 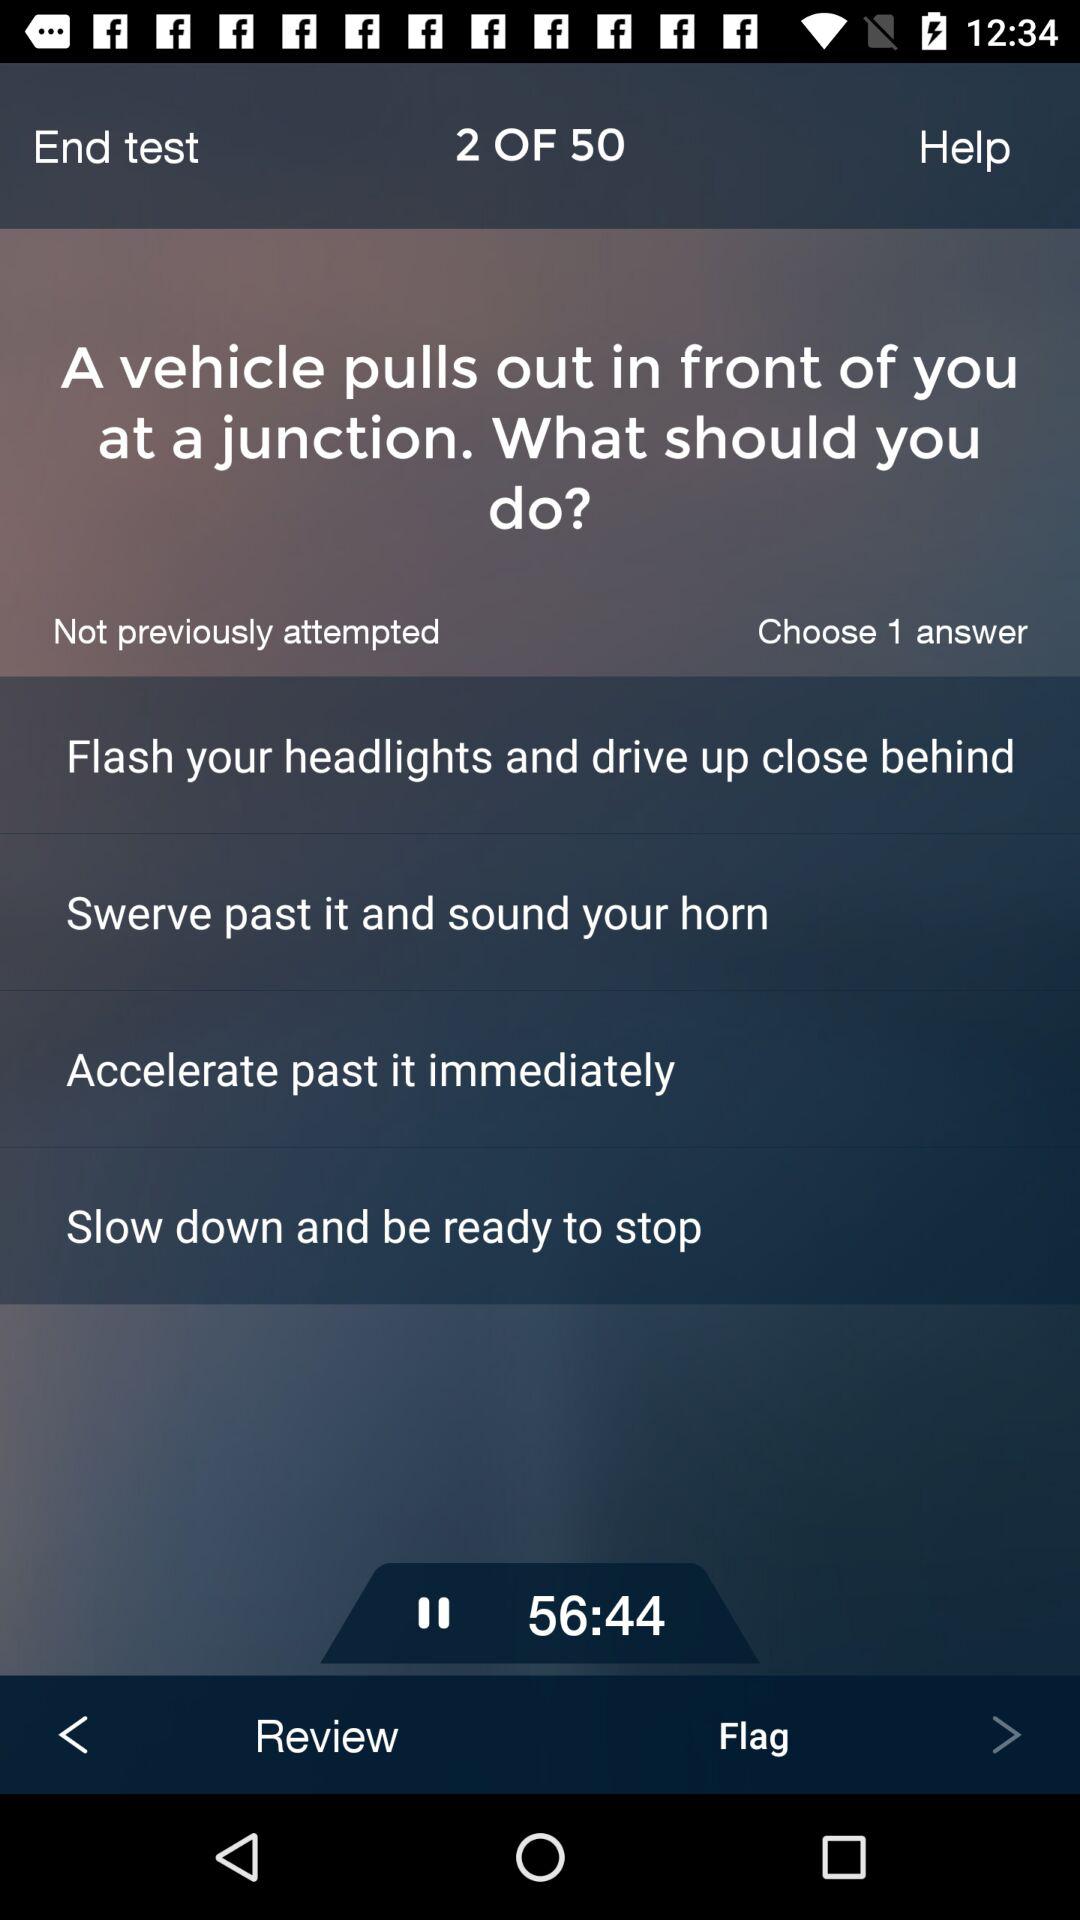 What do you see at coordinates (754, 1734) in the screenshot?
I see `click the icon to the right of the review` at bounding box center [754, 1734].